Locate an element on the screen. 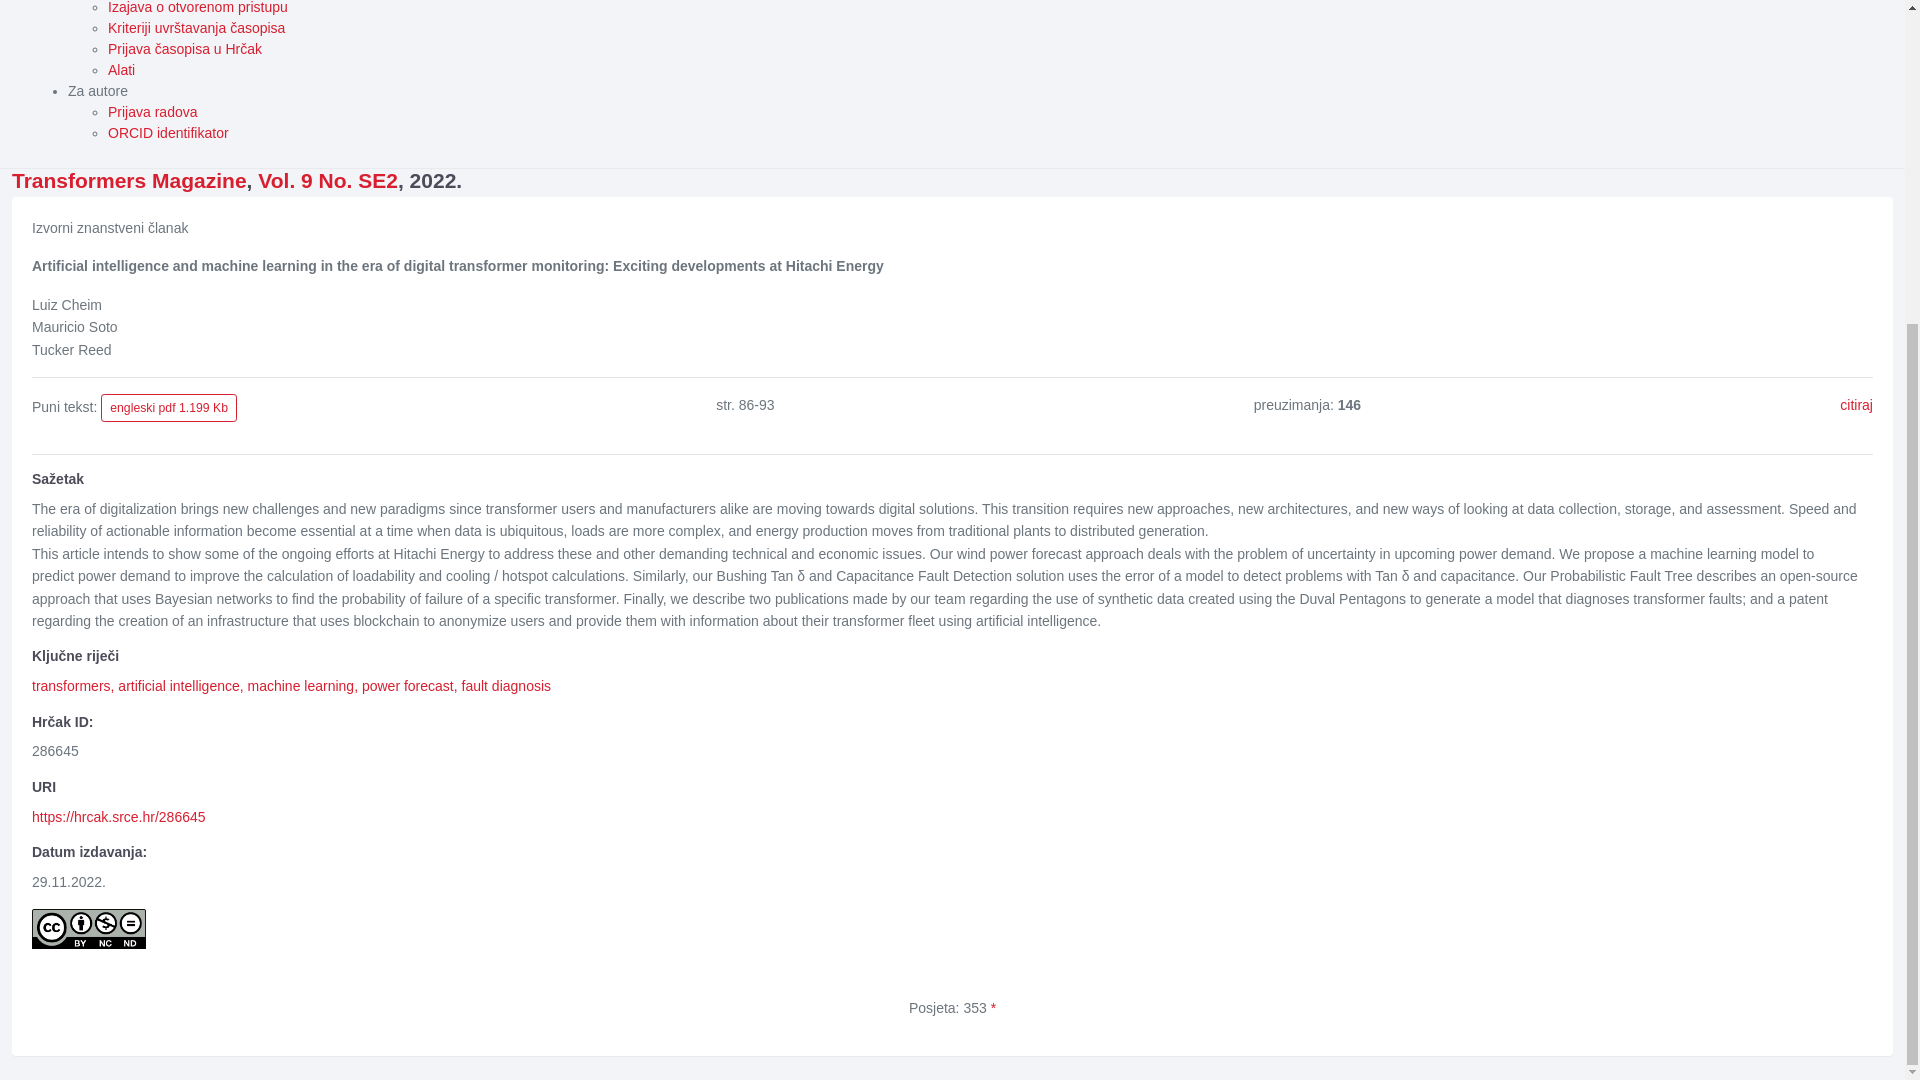 The image size is (1920, 1080). Izajava o otvorenom pristupu is located at coordinates (198, 8).